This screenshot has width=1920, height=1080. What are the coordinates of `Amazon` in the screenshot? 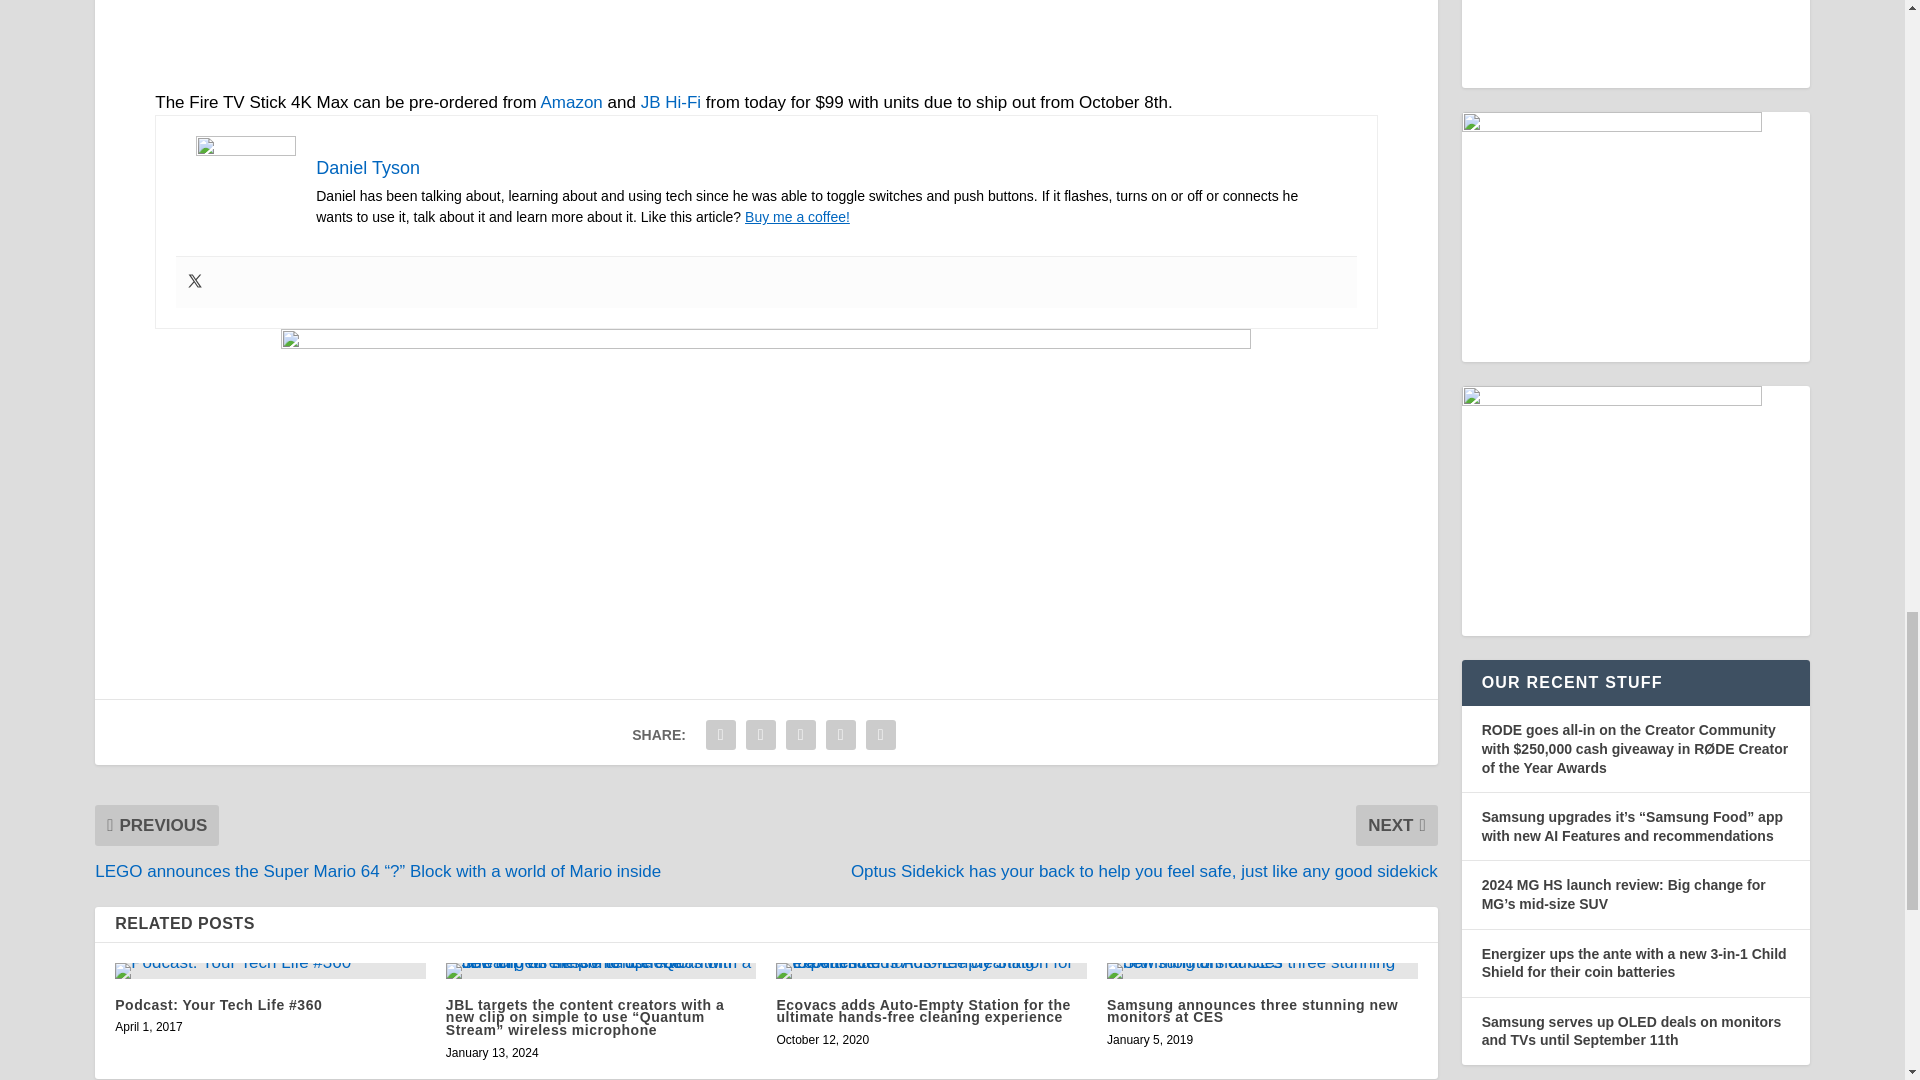 It's located at (570, 102).